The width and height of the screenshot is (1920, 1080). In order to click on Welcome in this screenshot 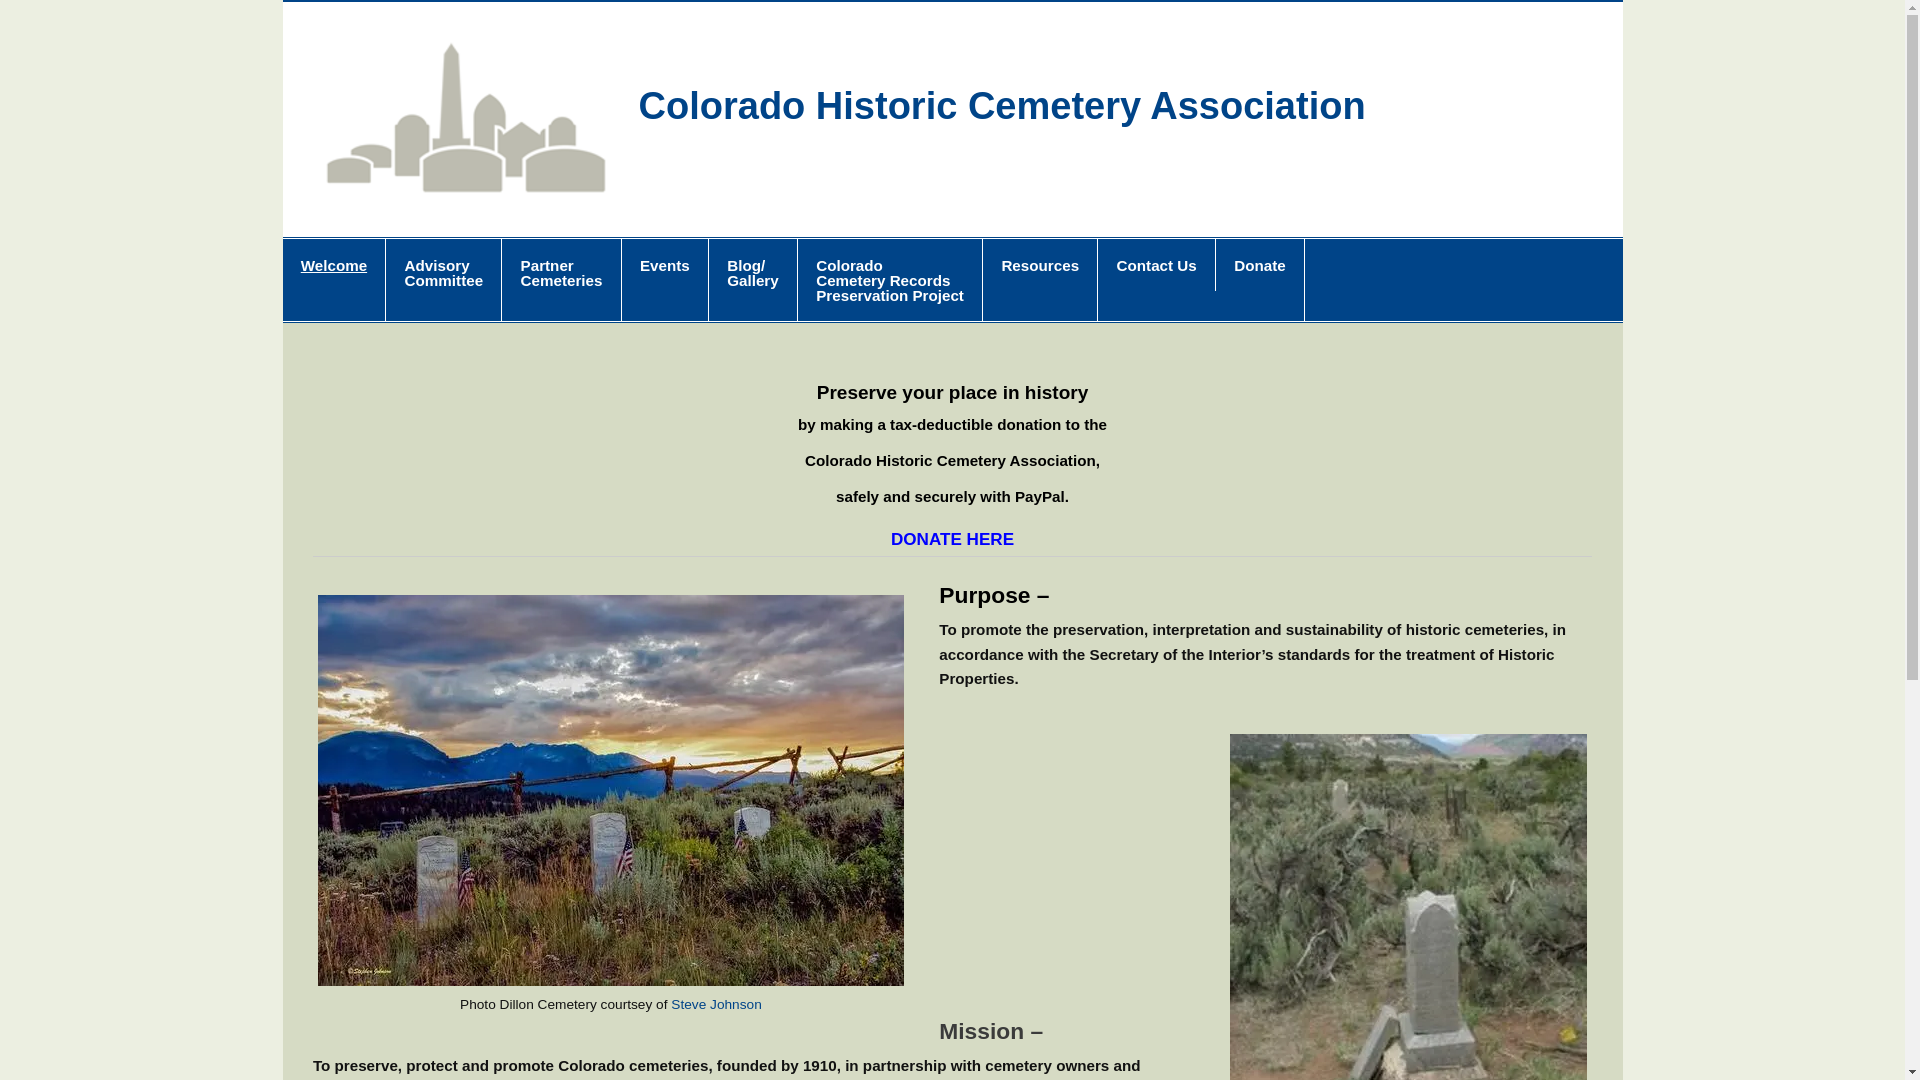, I will do `click(334, 279)`.